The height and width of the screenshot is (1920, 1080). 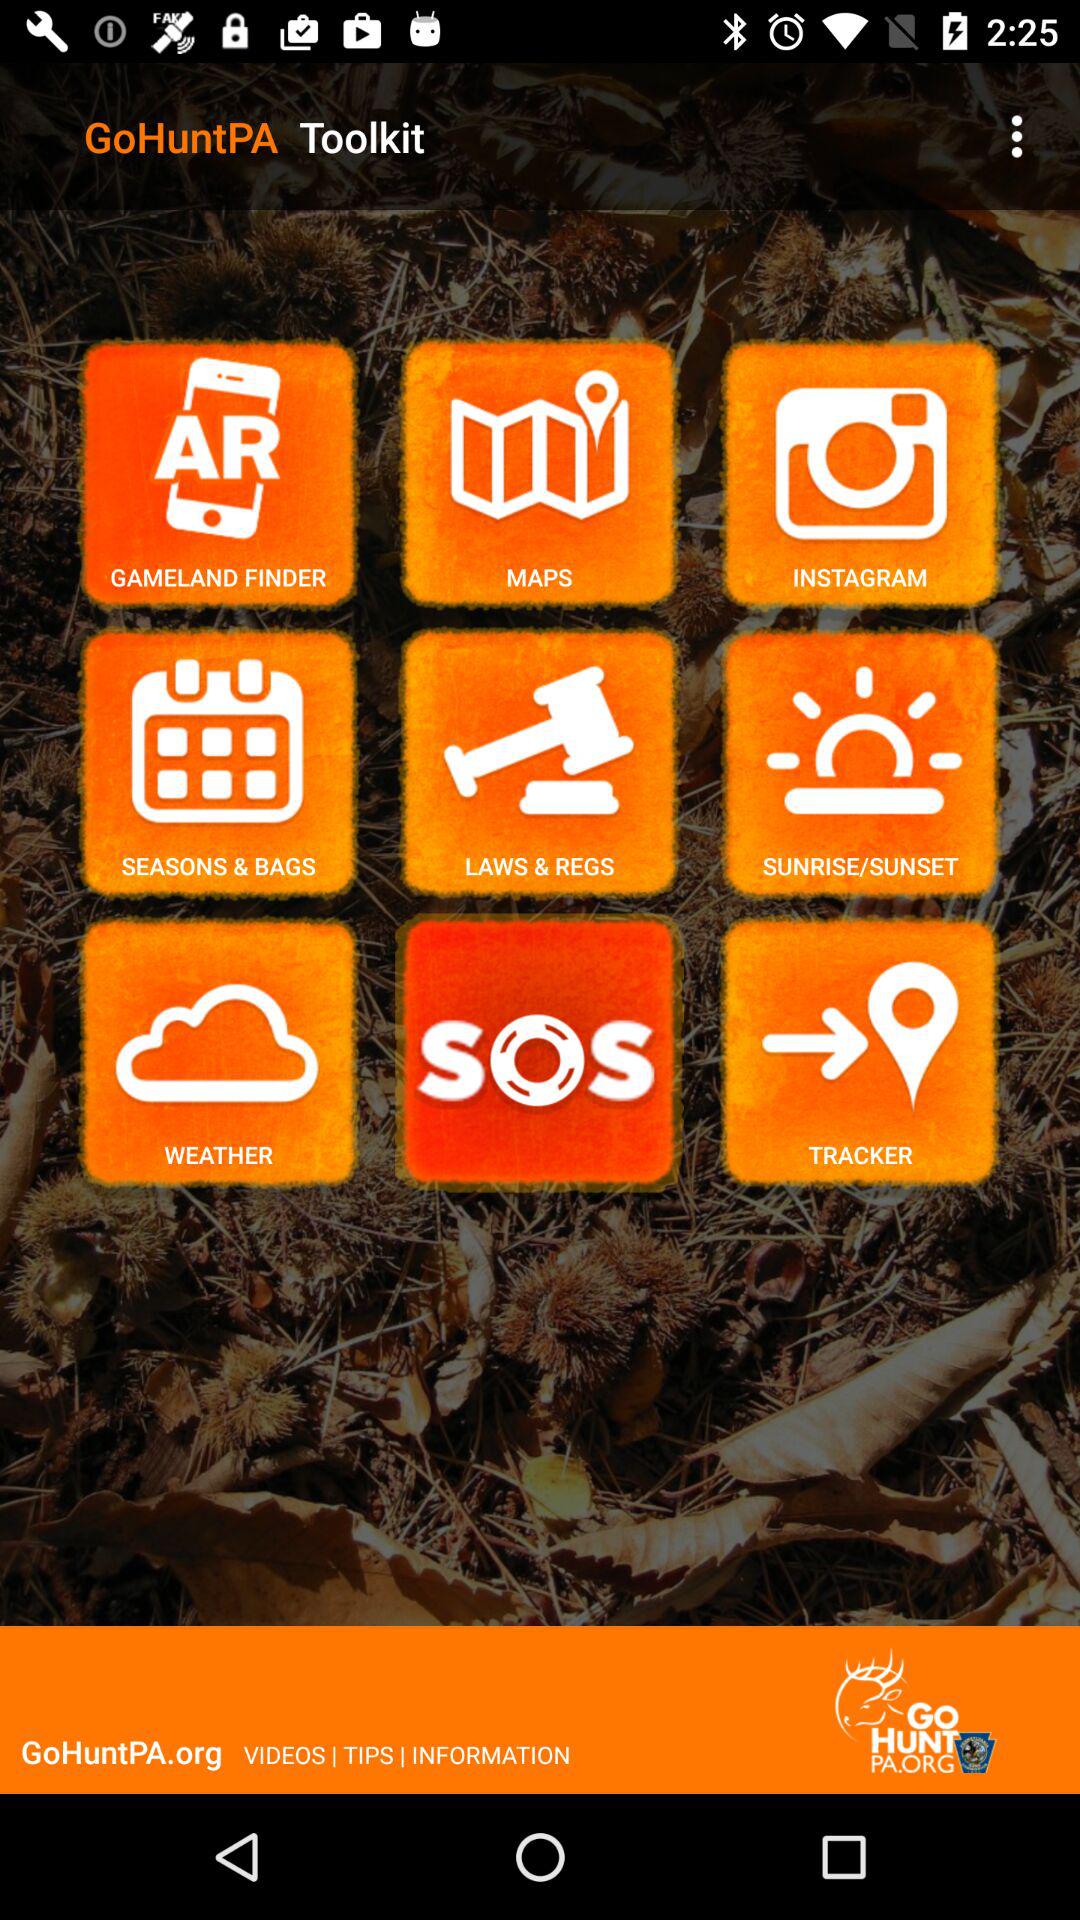 I want to click on turn on the item to the right of toolkit icon, so click(x=1016, y=136).